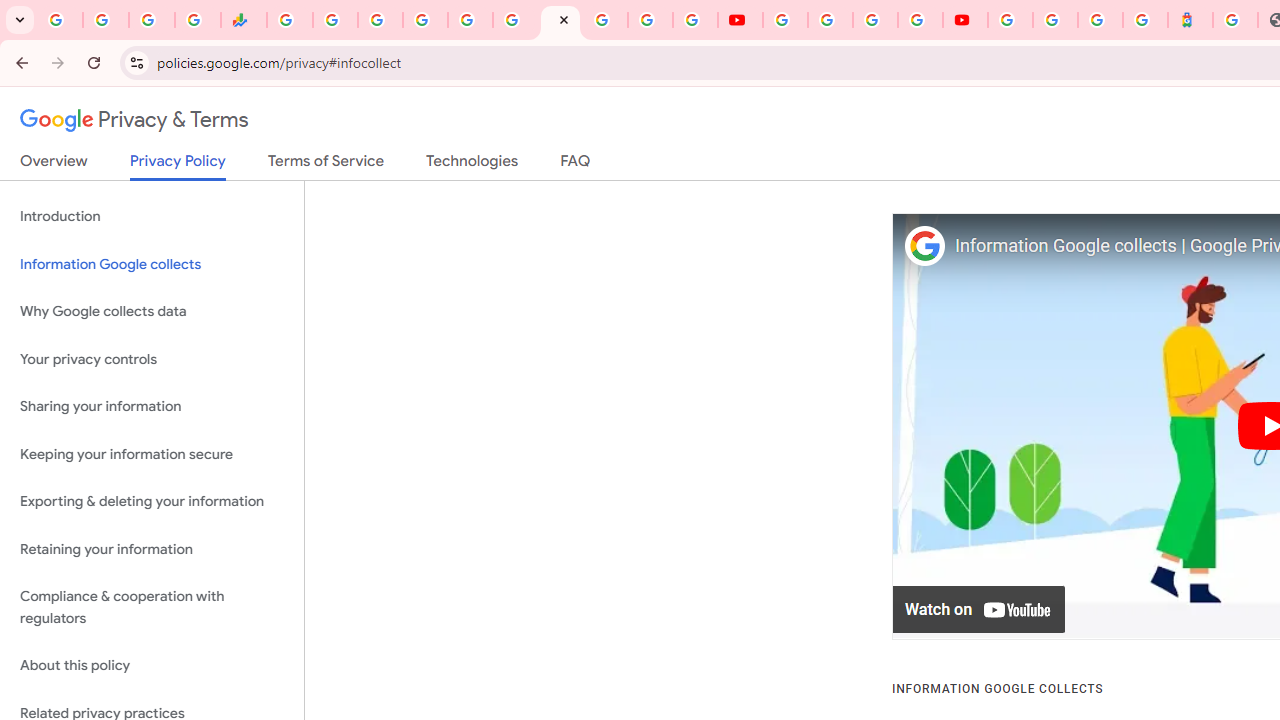 This screenshot has width=1280, height=720. I want to click on Privacy & Terms, so click(134, 120).